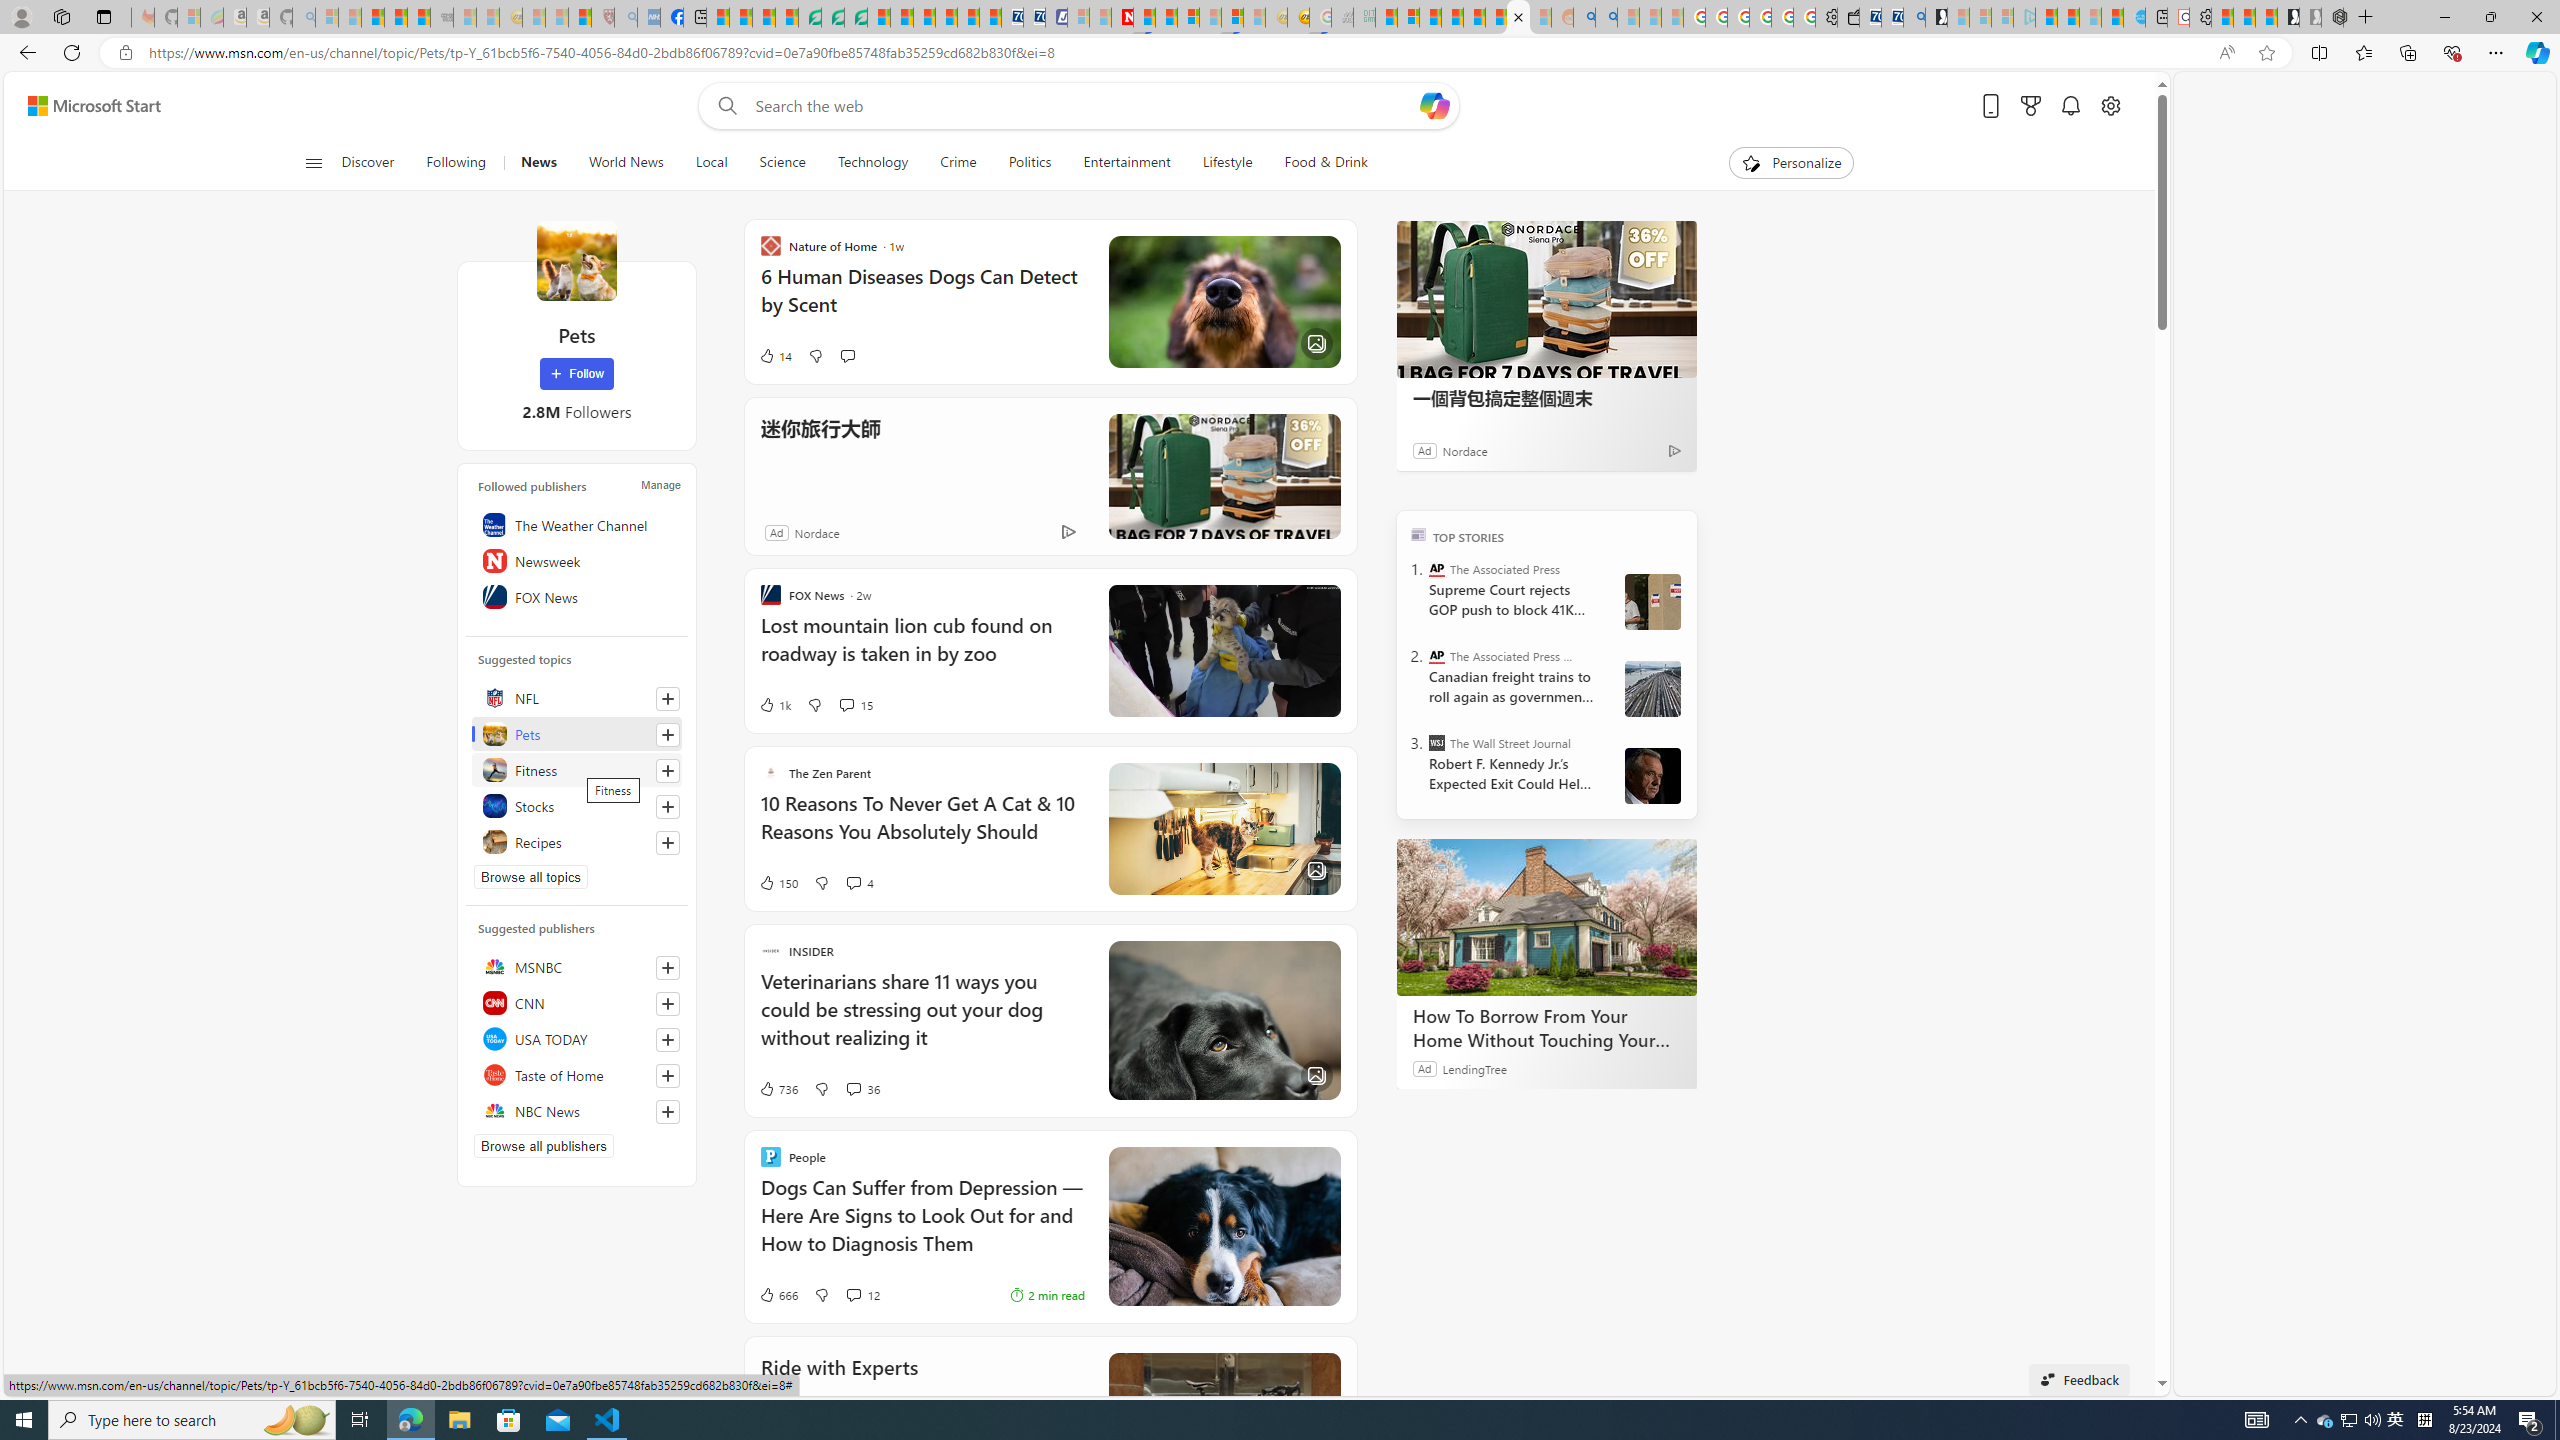 The width and height of the screenshot is (2560, 1440). Describe the element at coordinates (782, 163) in the screenshot. I see `Science` at that location.